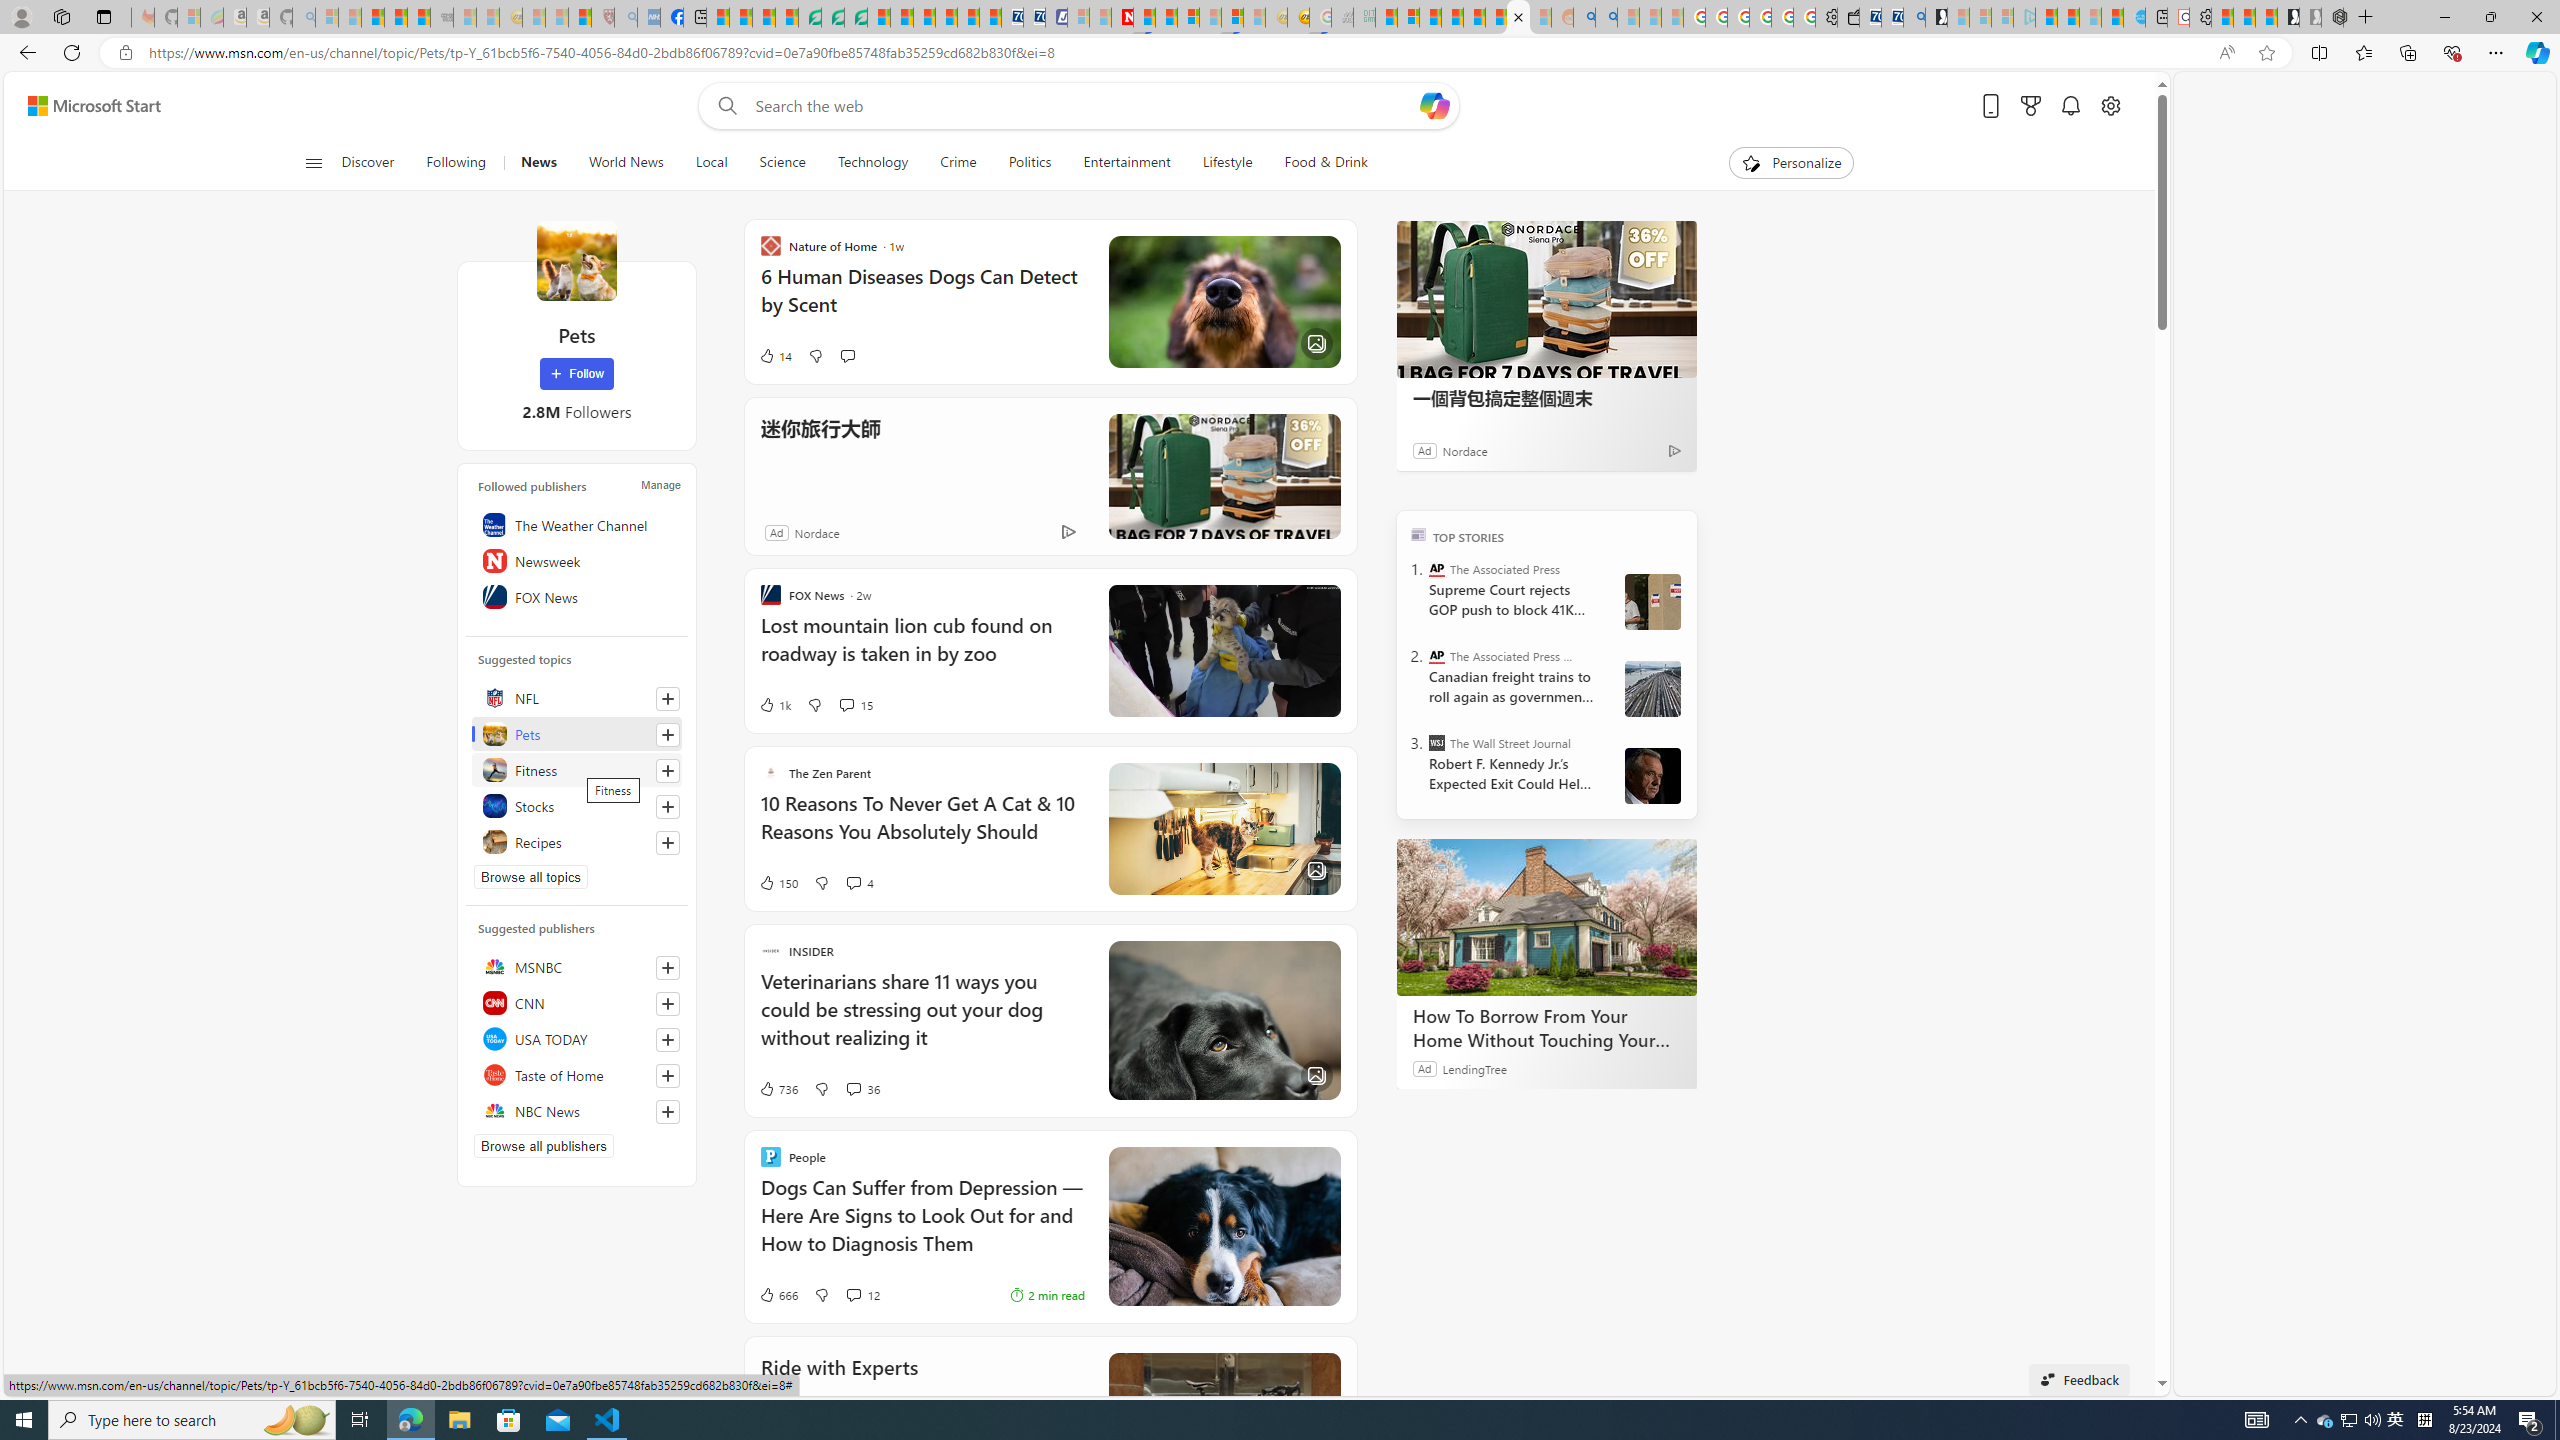 The width and height of the screenshot is (2560, 1440). Describe the element at coordinates (782, 163) in the screenshot. I see `Science` at that location.